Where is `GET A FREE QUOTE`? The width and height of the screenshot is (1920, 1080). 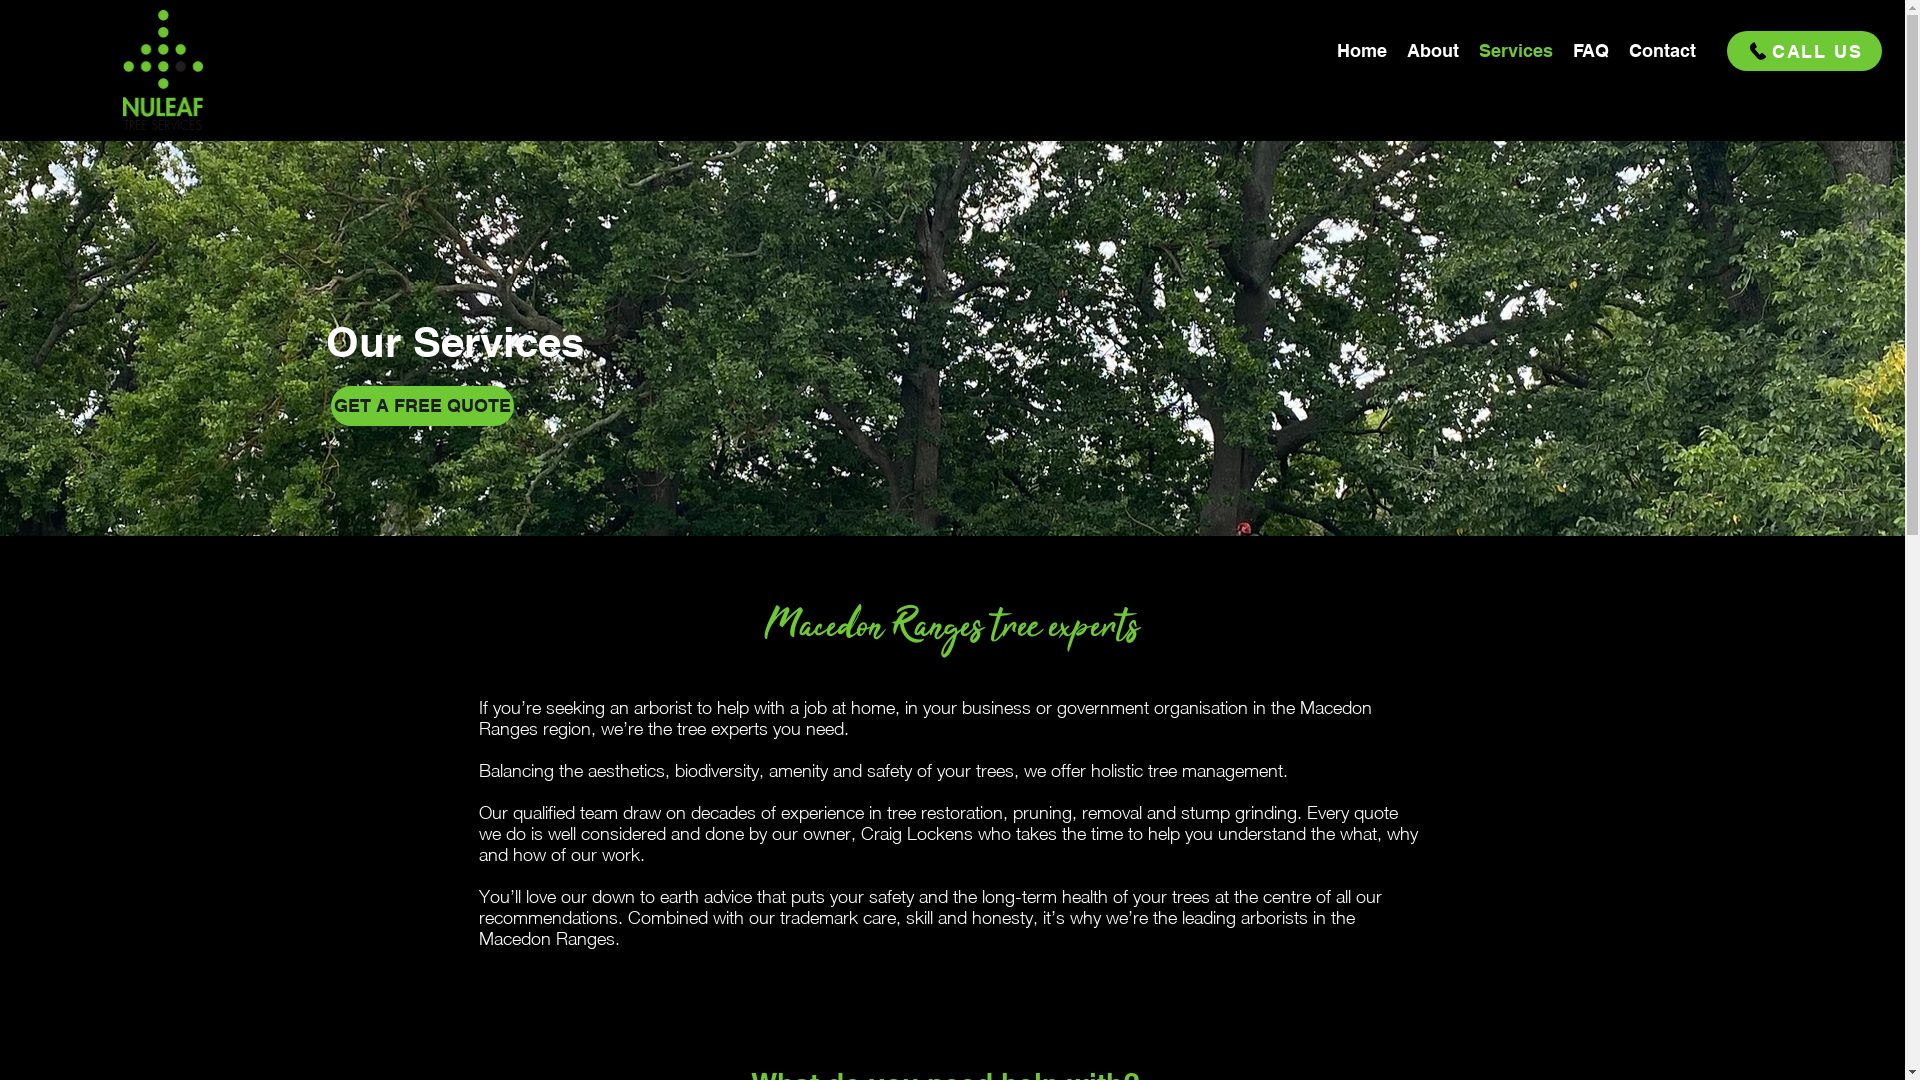
GET A FREE QUOTE is located at coordinates (422, 406).